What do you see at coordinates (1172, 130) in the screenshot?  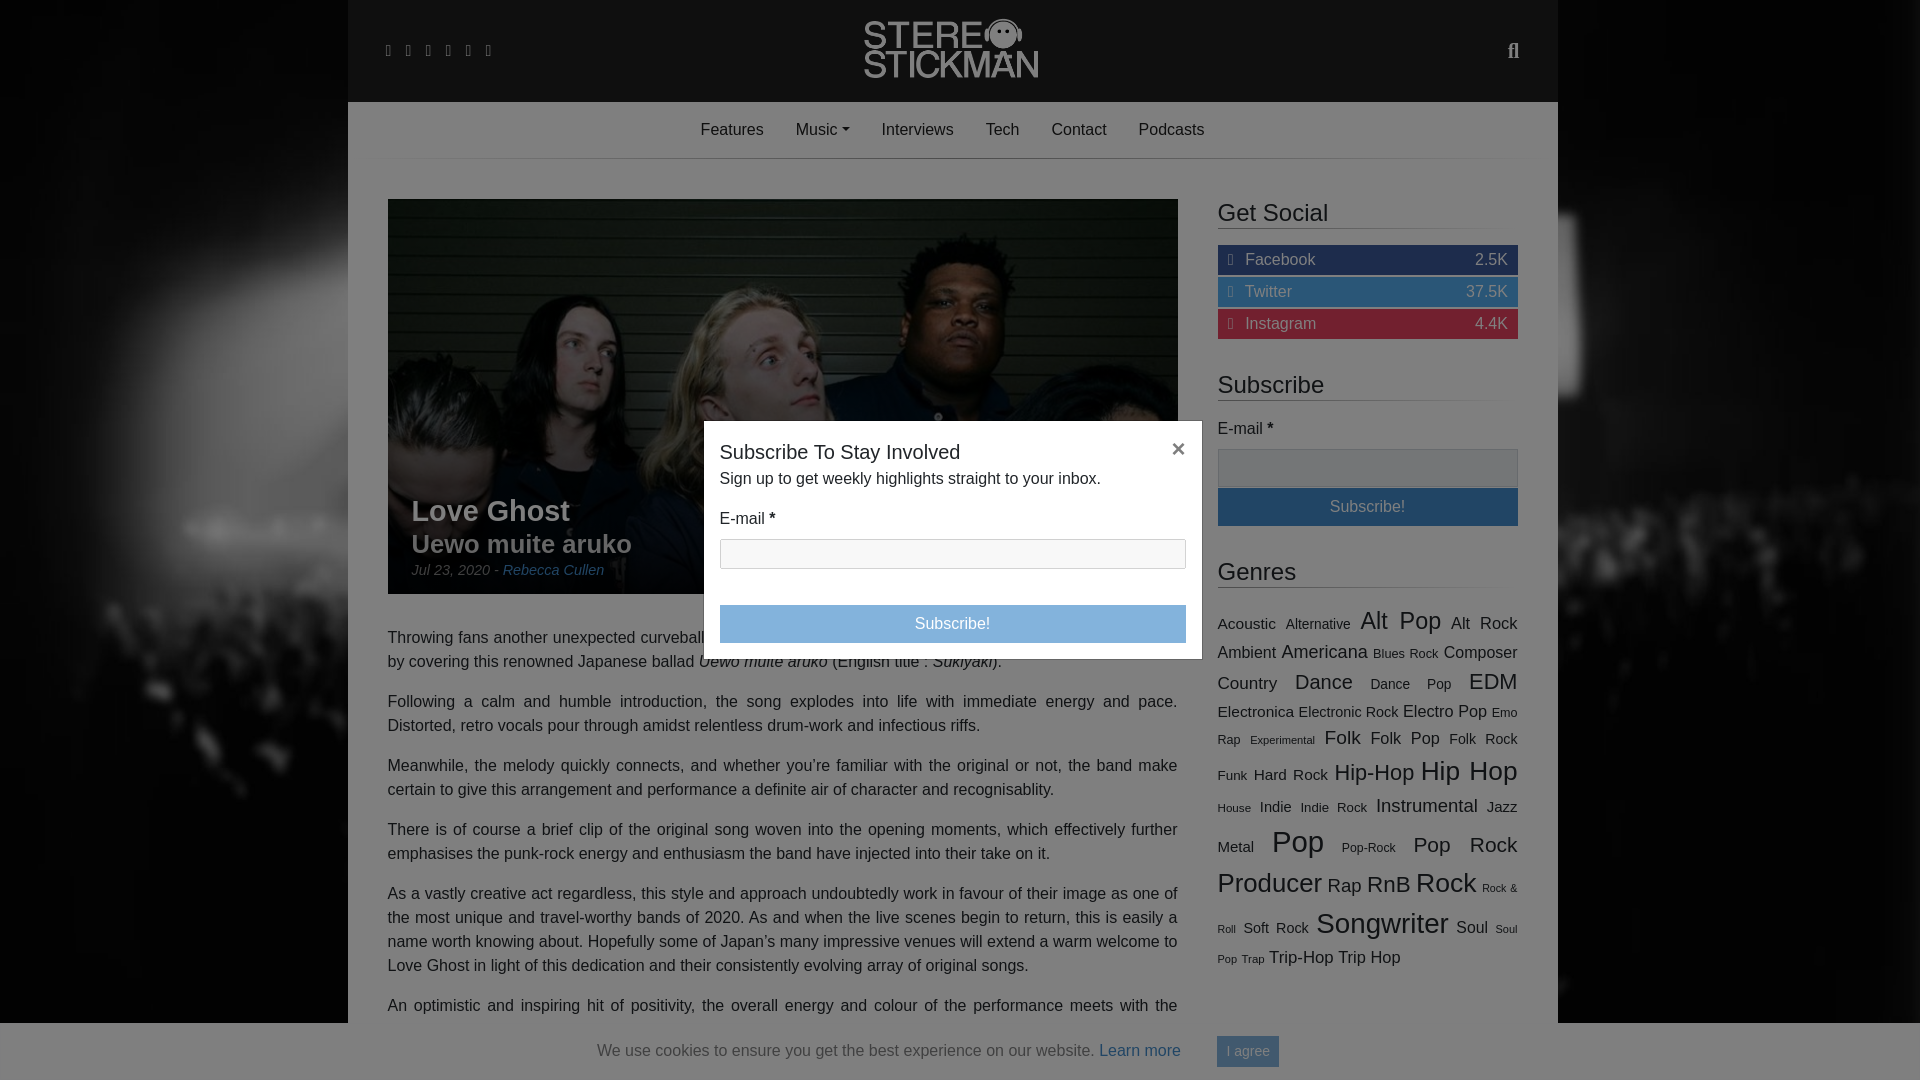 I see `Podcasts` at bounding box center [1172, 130].